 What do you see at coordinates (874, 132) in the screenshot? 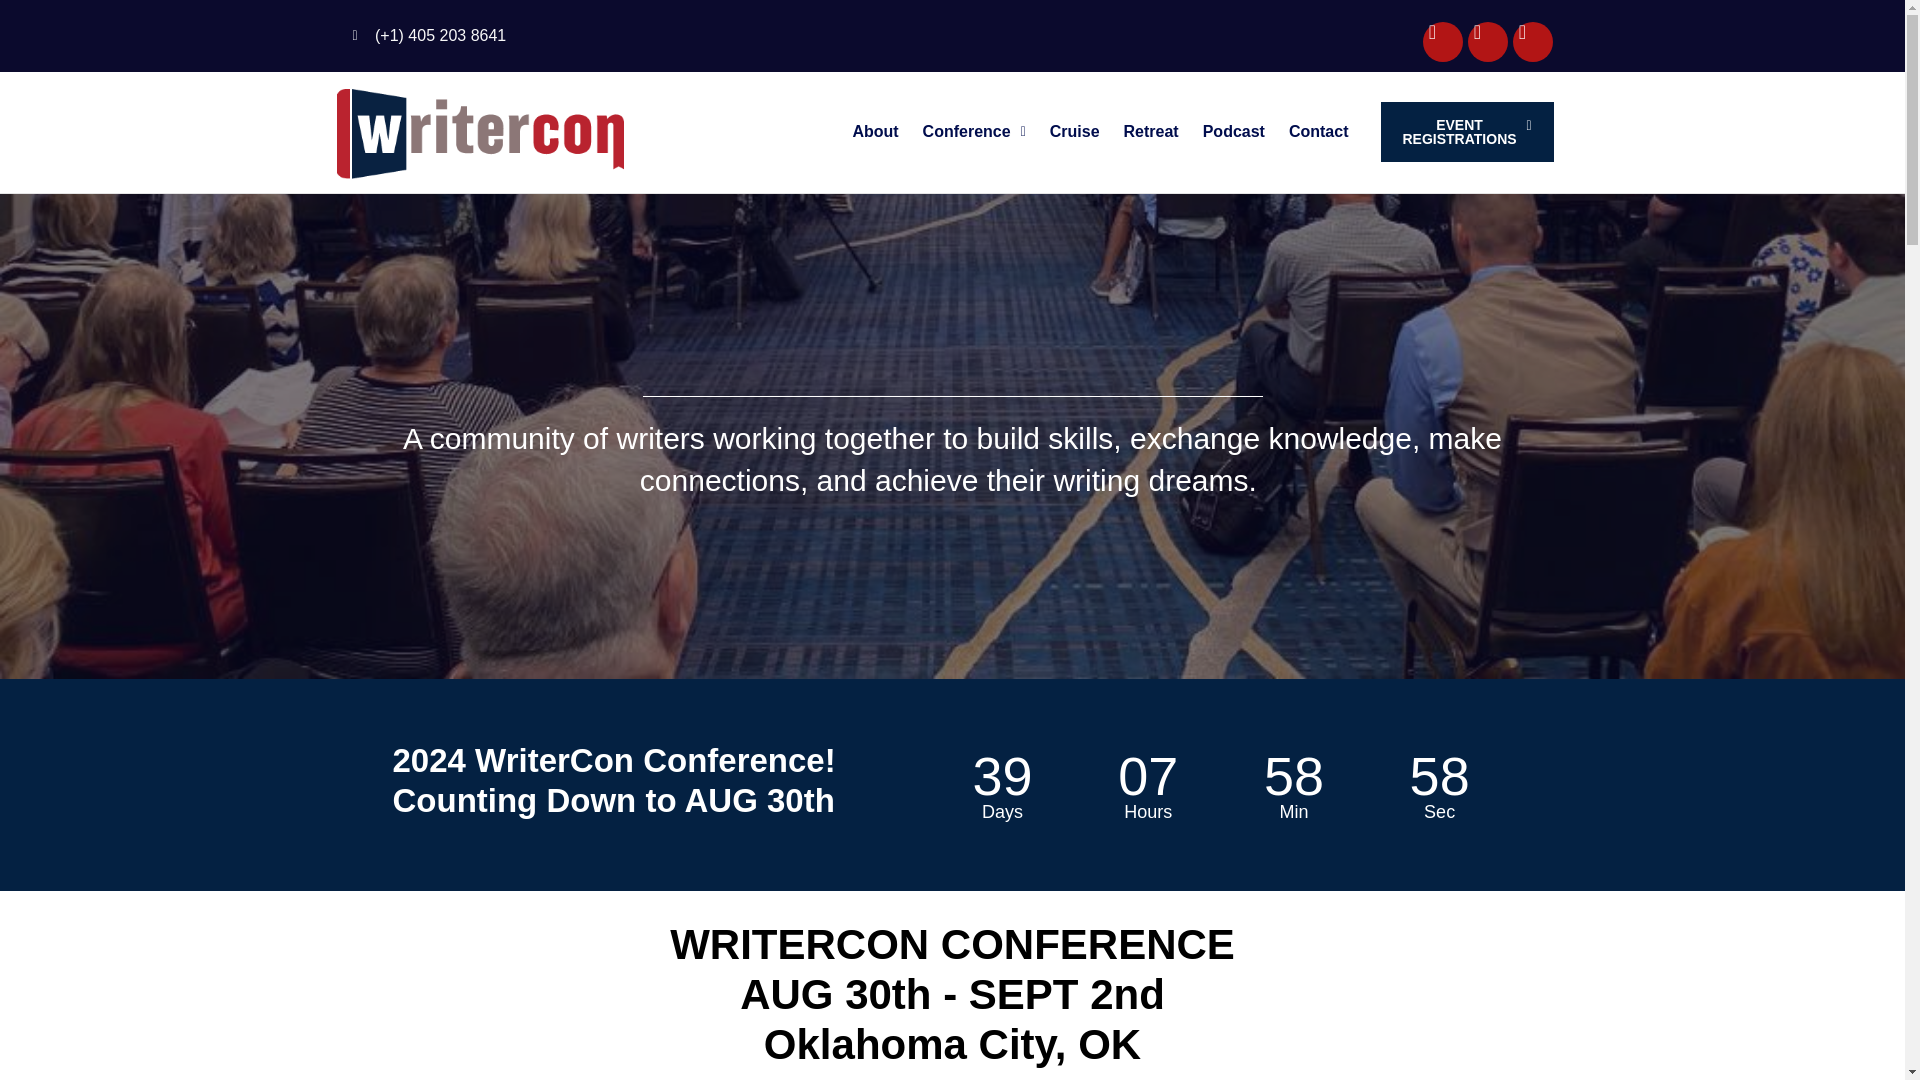
I see ` About` at bounding box center [874, 132].